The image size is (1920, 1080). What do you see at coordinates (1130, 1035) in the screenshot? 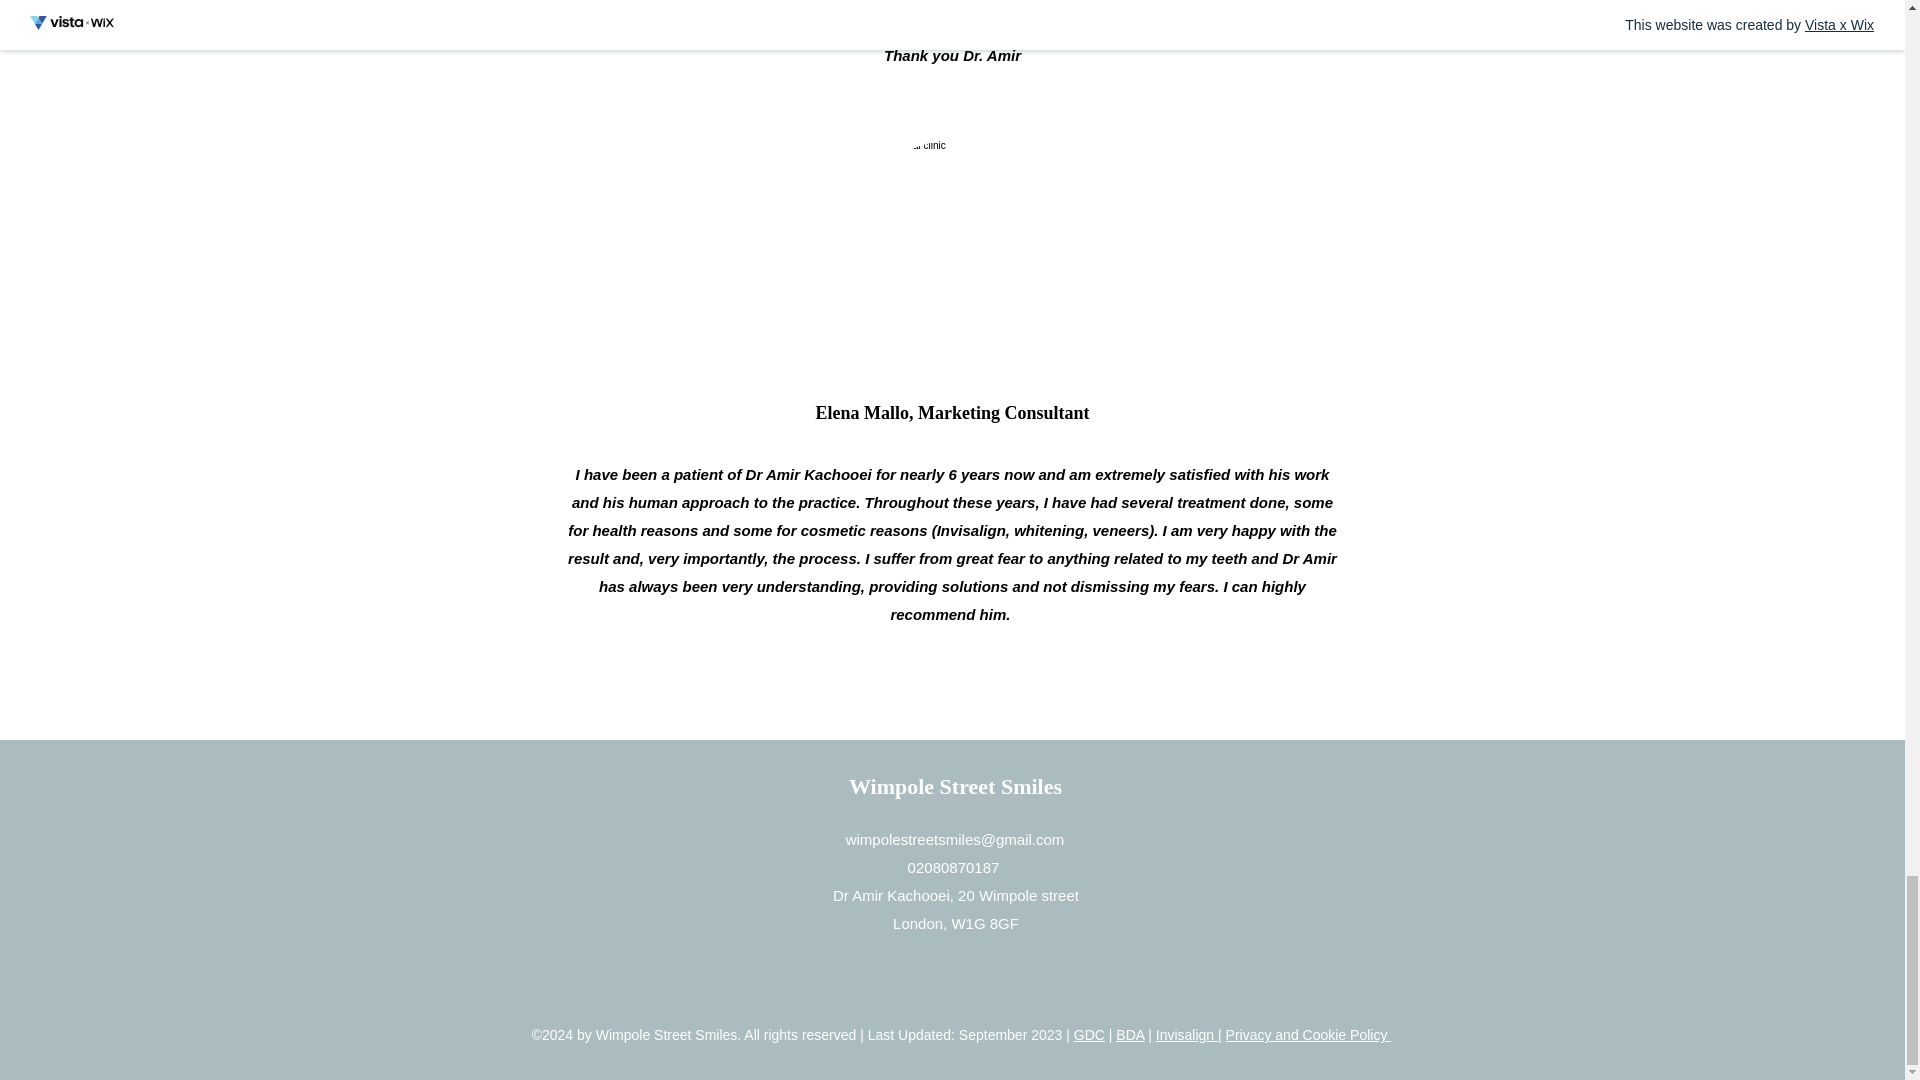
I see `BDA` at bounding box center [1130, 1035].